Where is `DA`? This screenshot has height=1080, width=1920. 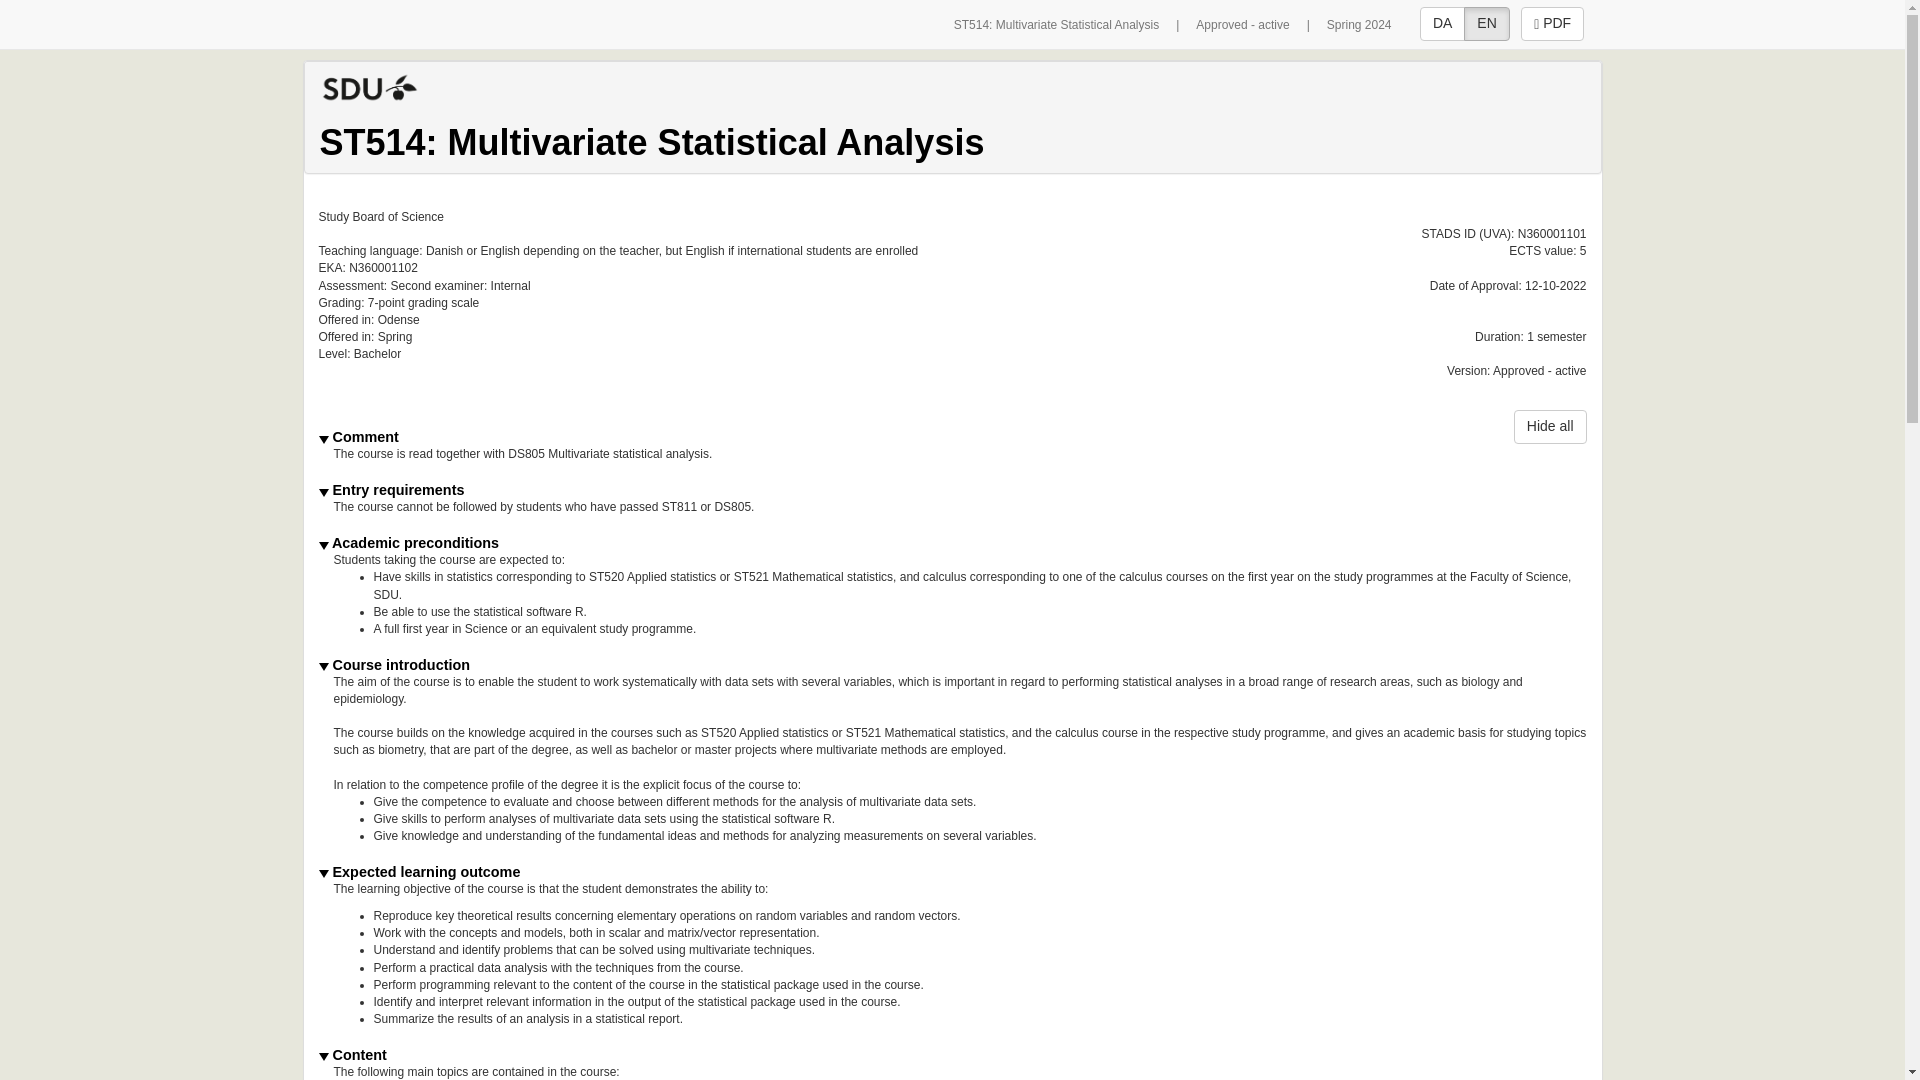 DA is located at coordinates (1442, 24).